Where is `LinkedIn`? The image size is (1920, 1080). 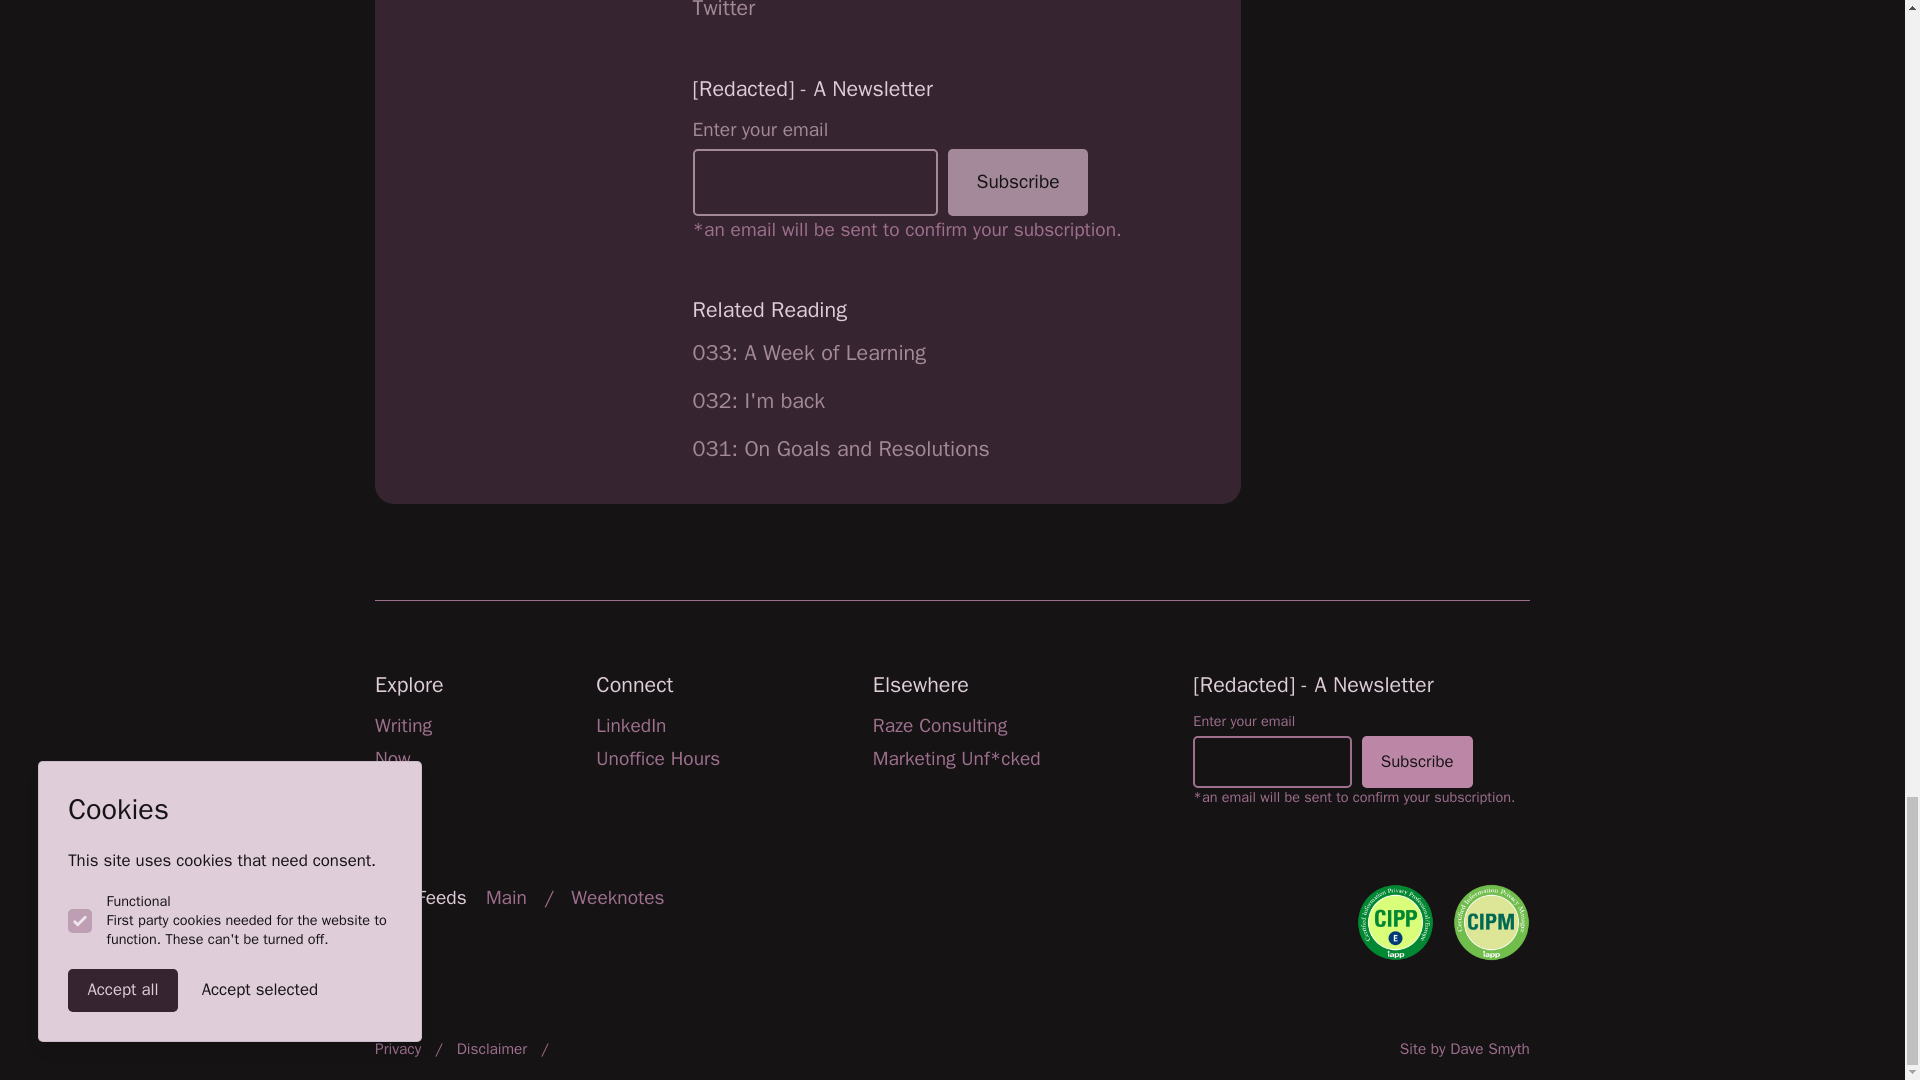 LinkedIn is located at coordinates (630, 725).